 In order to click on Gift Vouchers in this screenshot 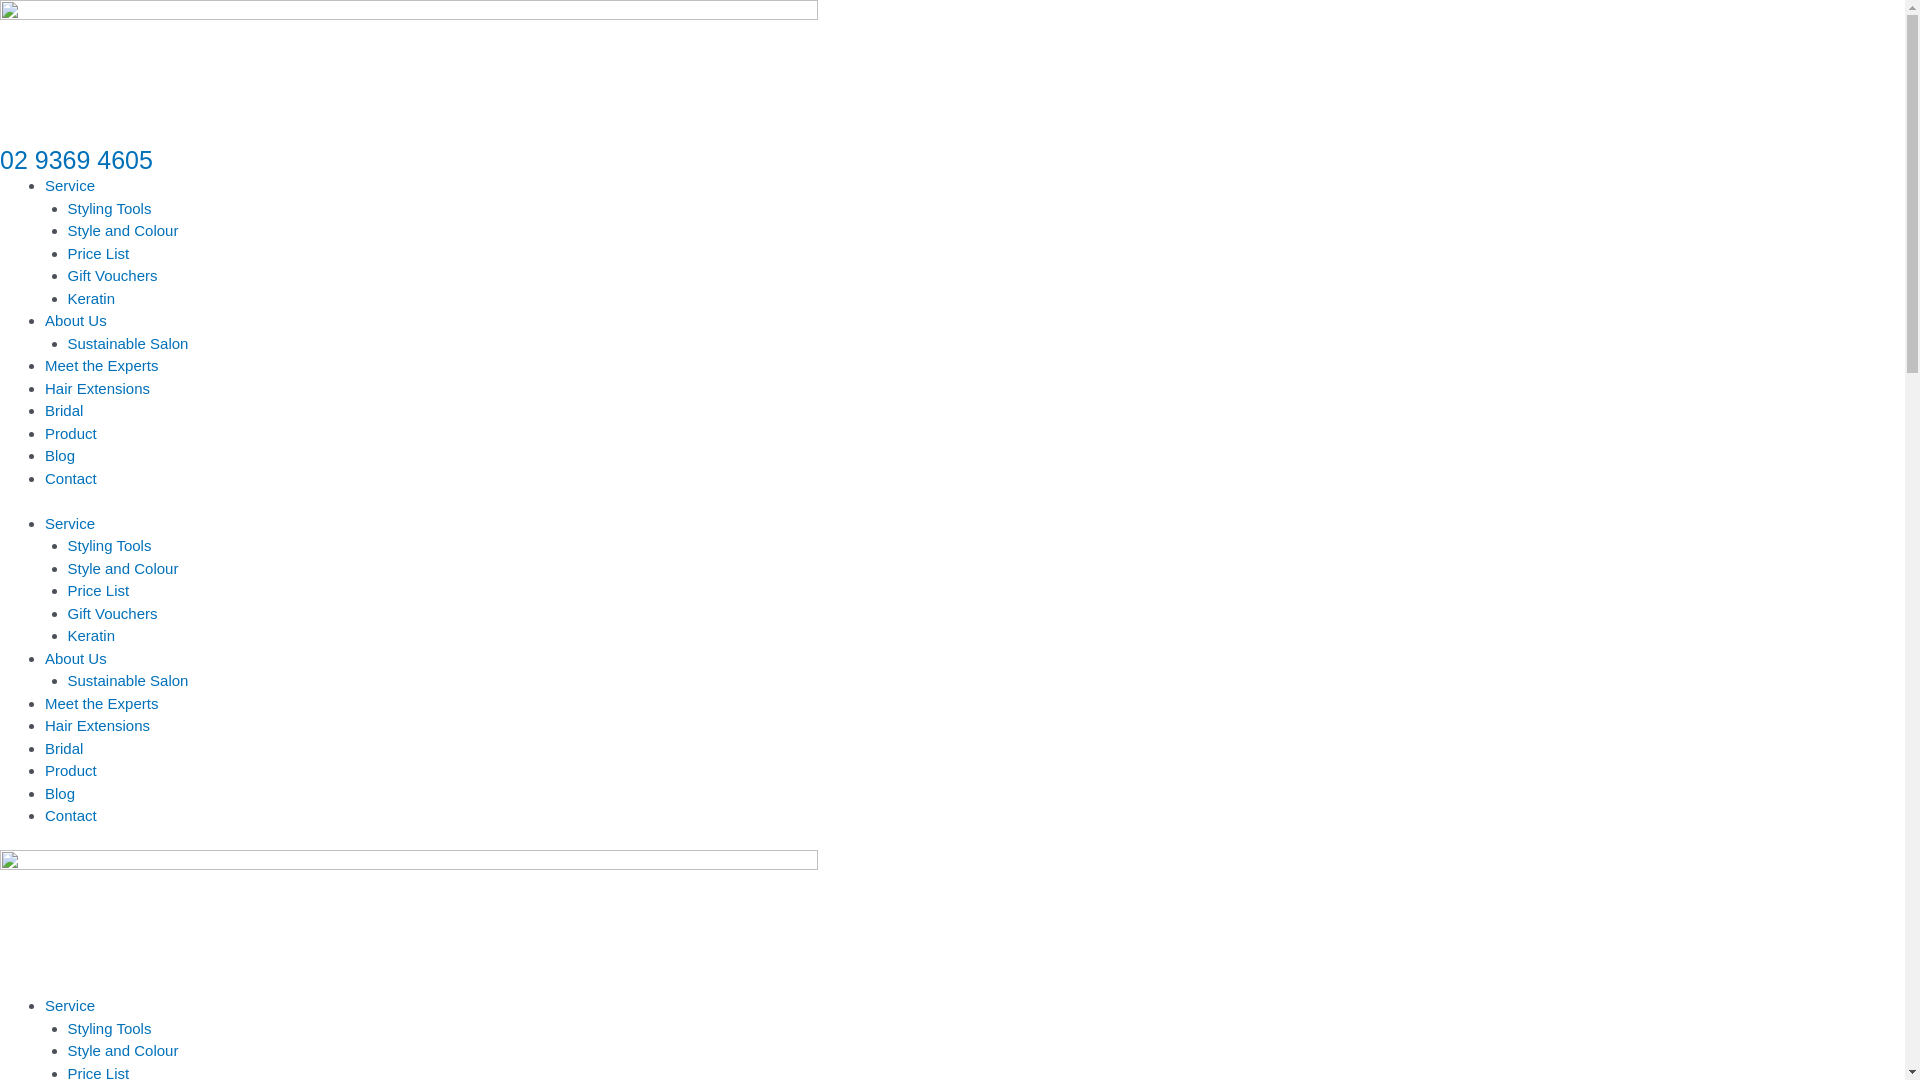, I will do `click(113, 276)`.